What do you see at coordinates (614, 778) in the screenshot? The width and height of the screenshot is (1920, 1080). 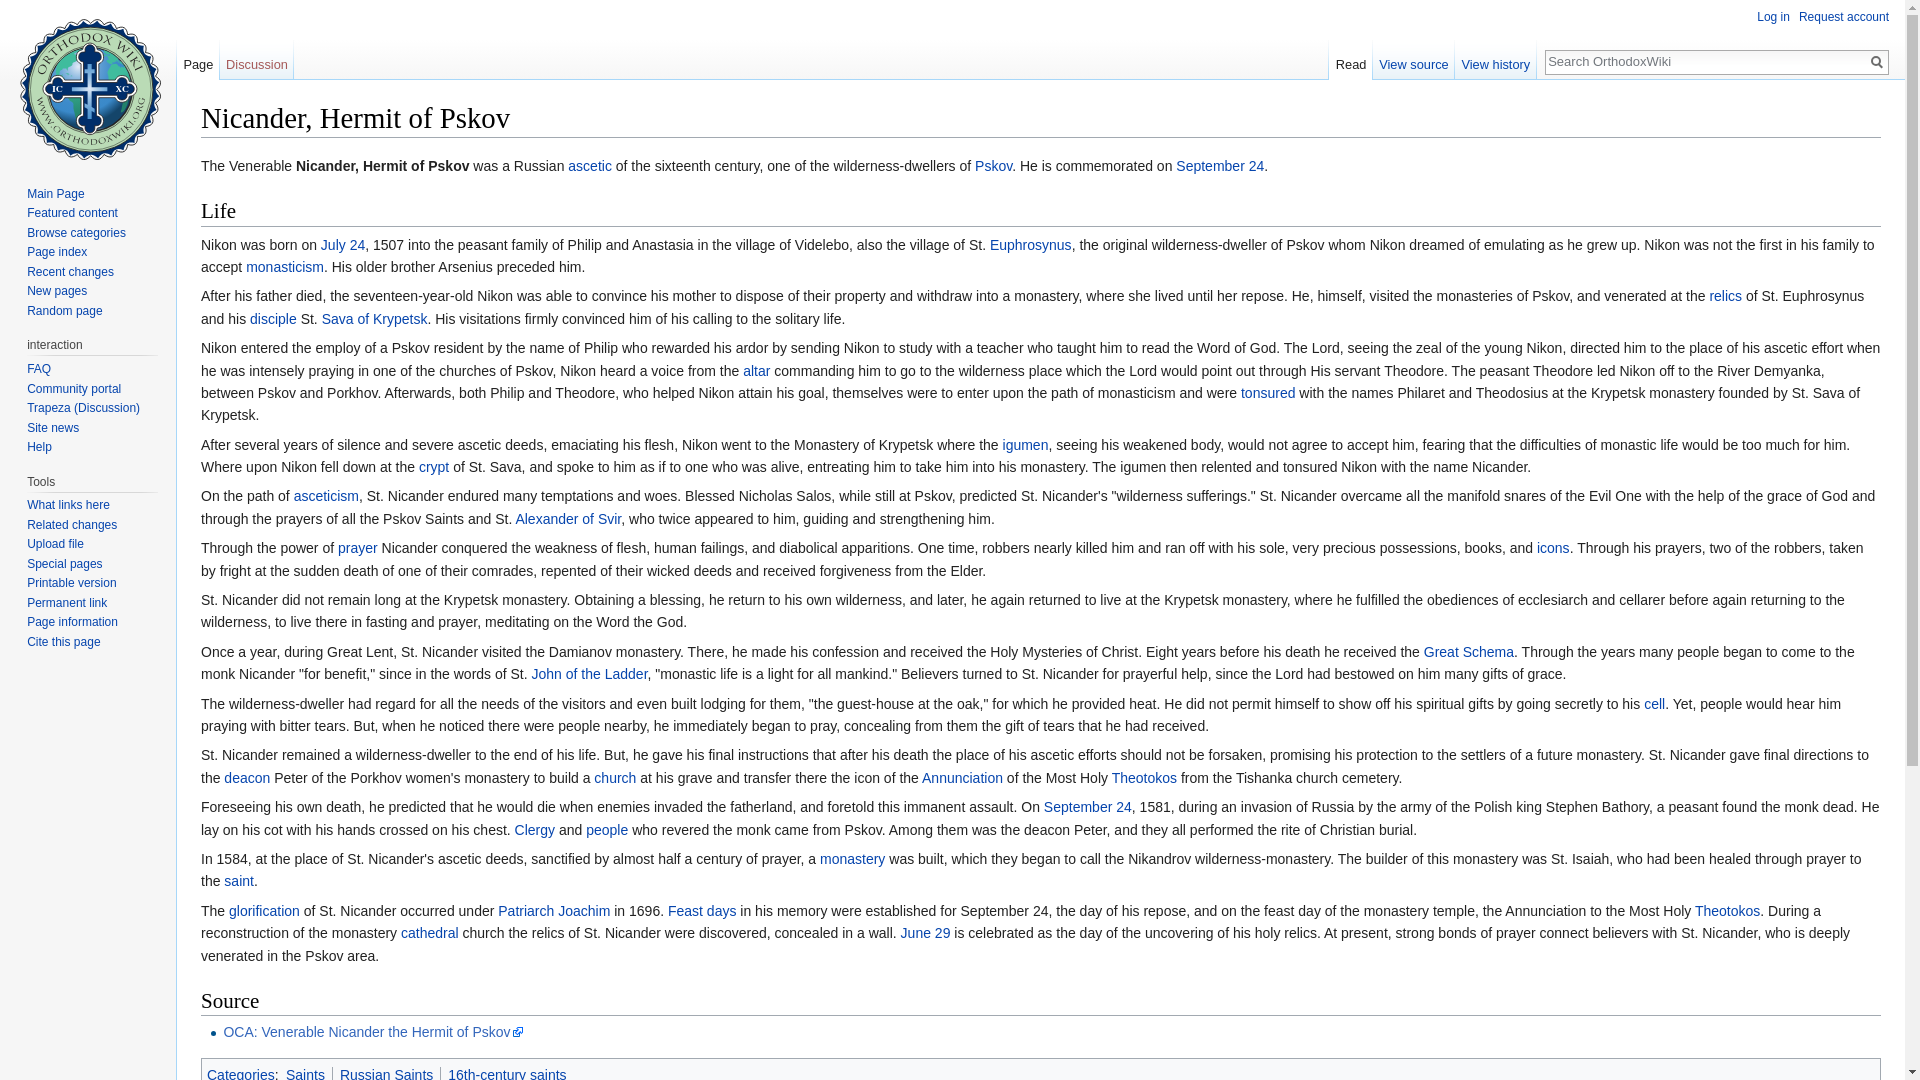 I see `church` at bounding box center [614, 778].